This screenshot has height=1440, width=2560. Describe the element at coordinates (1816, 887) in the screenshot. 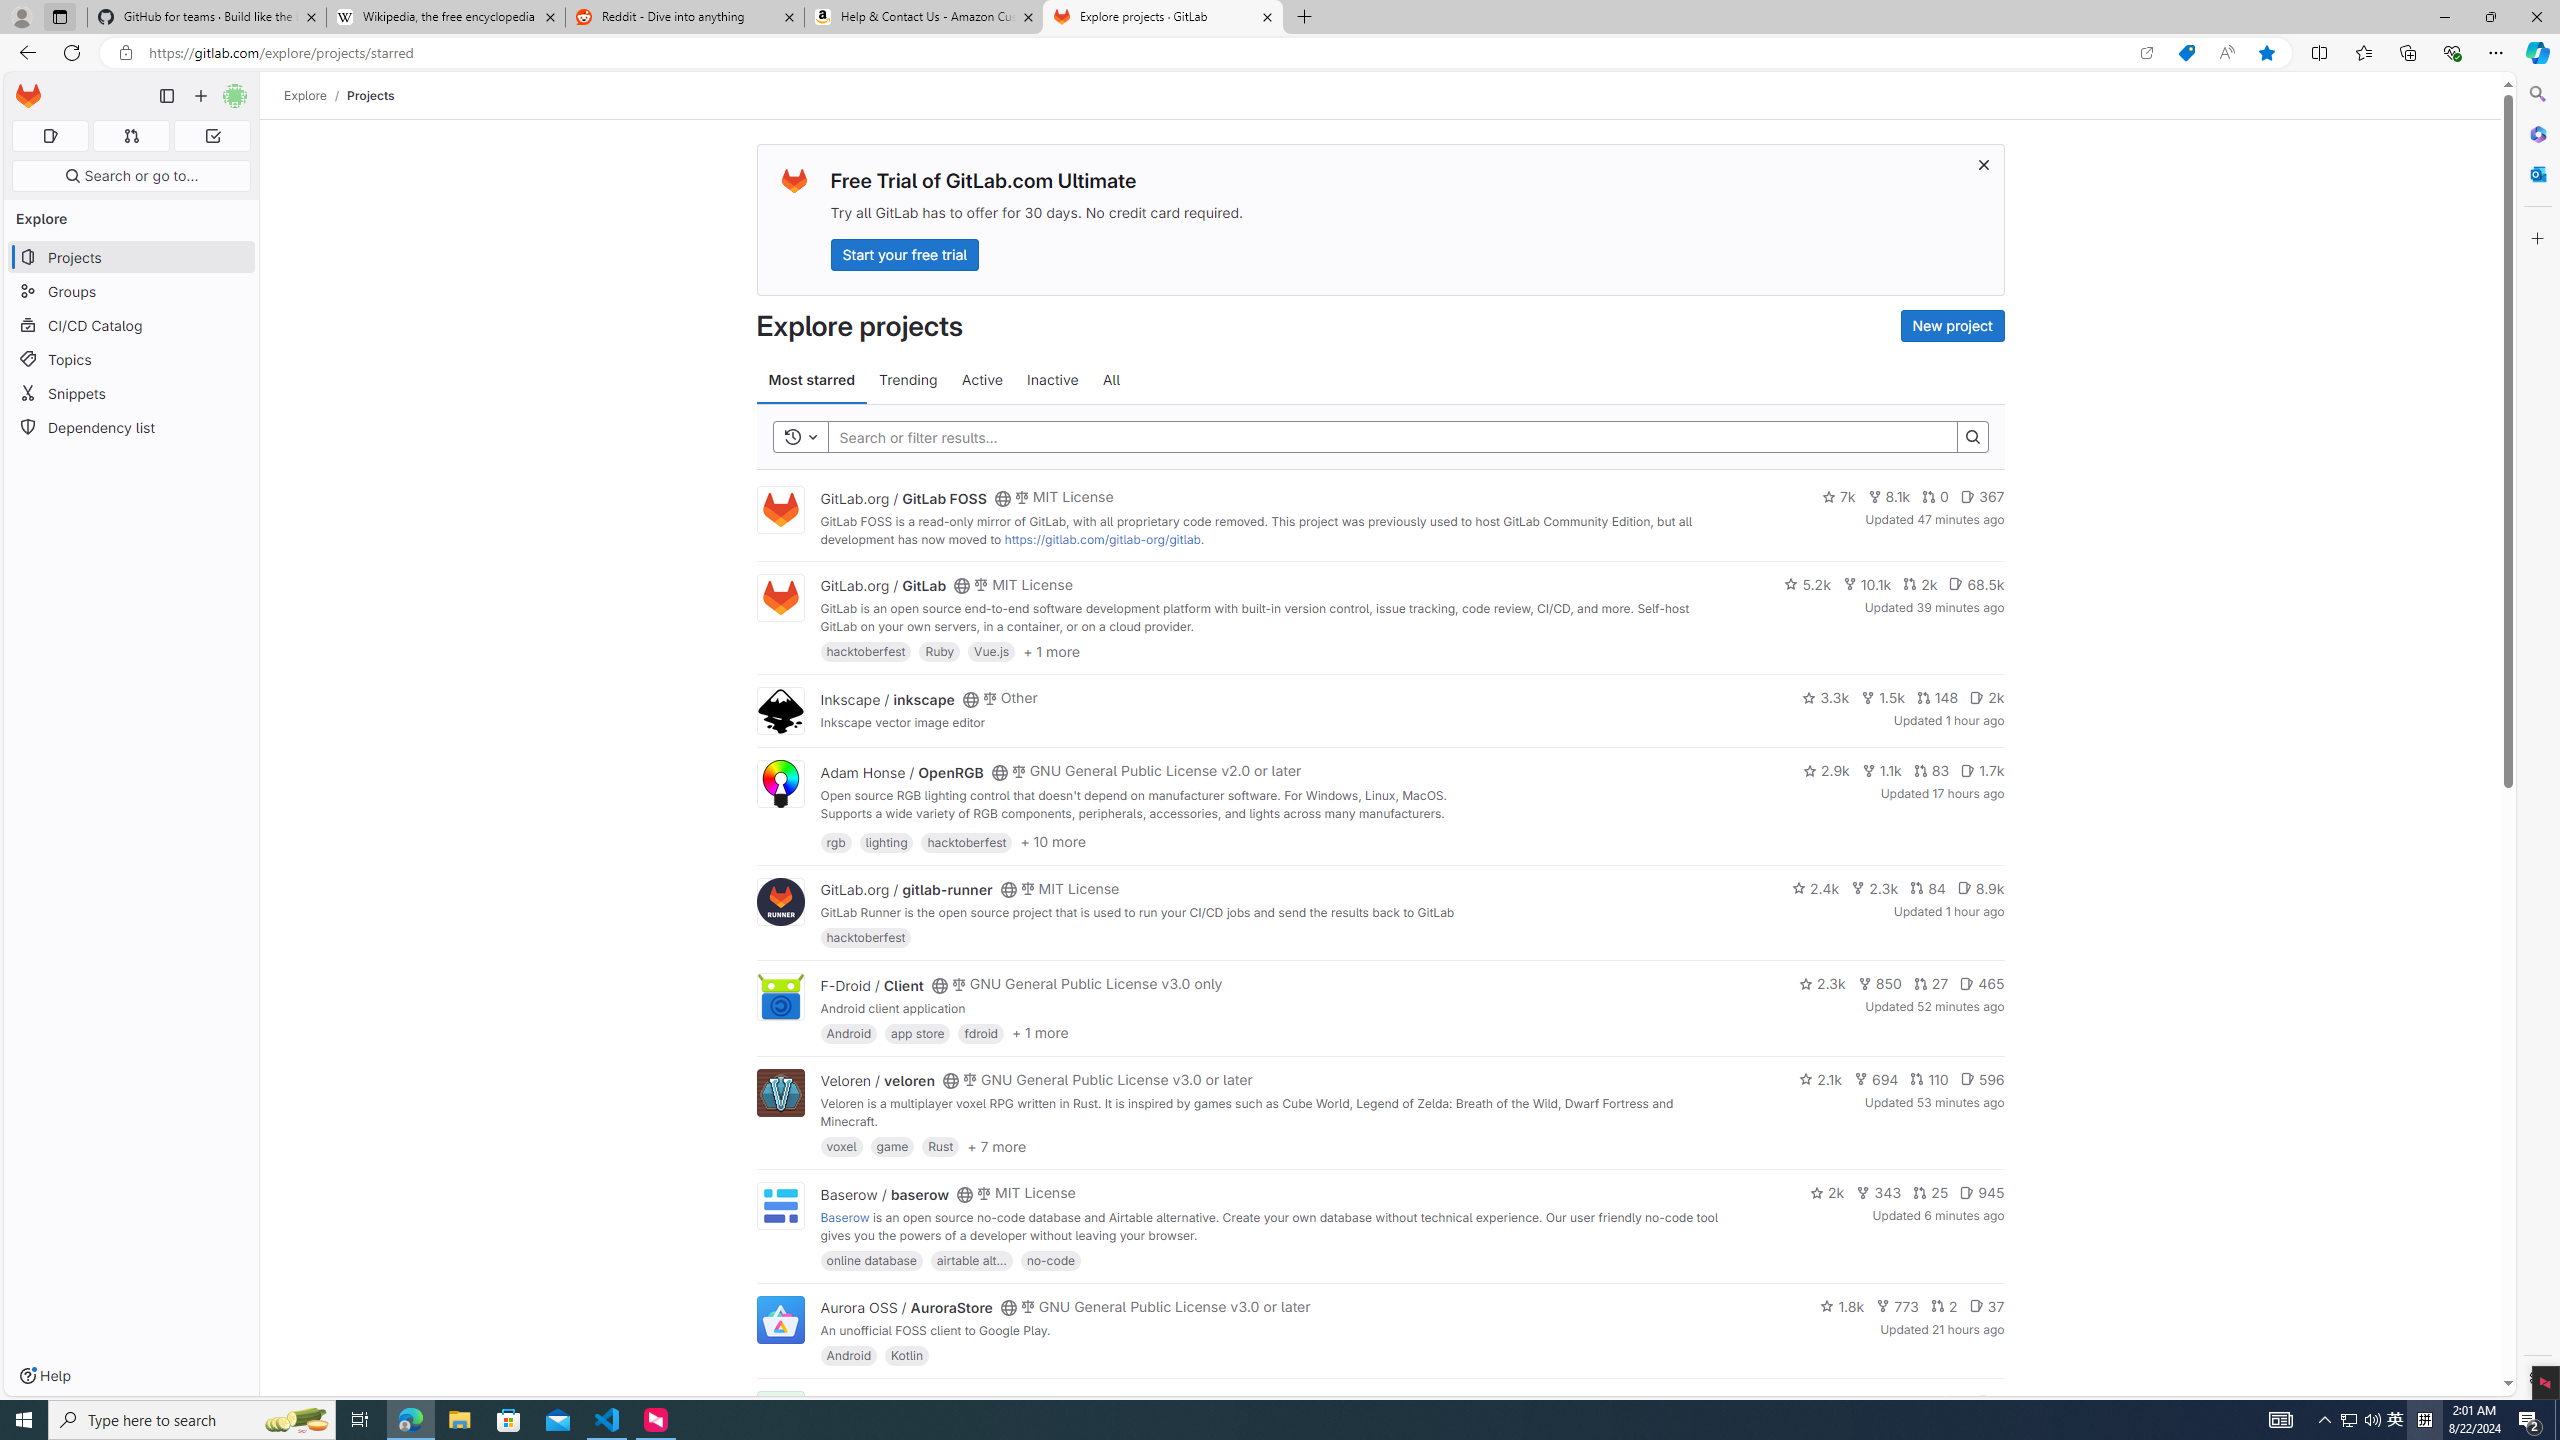

I see `2.4k` at that location.